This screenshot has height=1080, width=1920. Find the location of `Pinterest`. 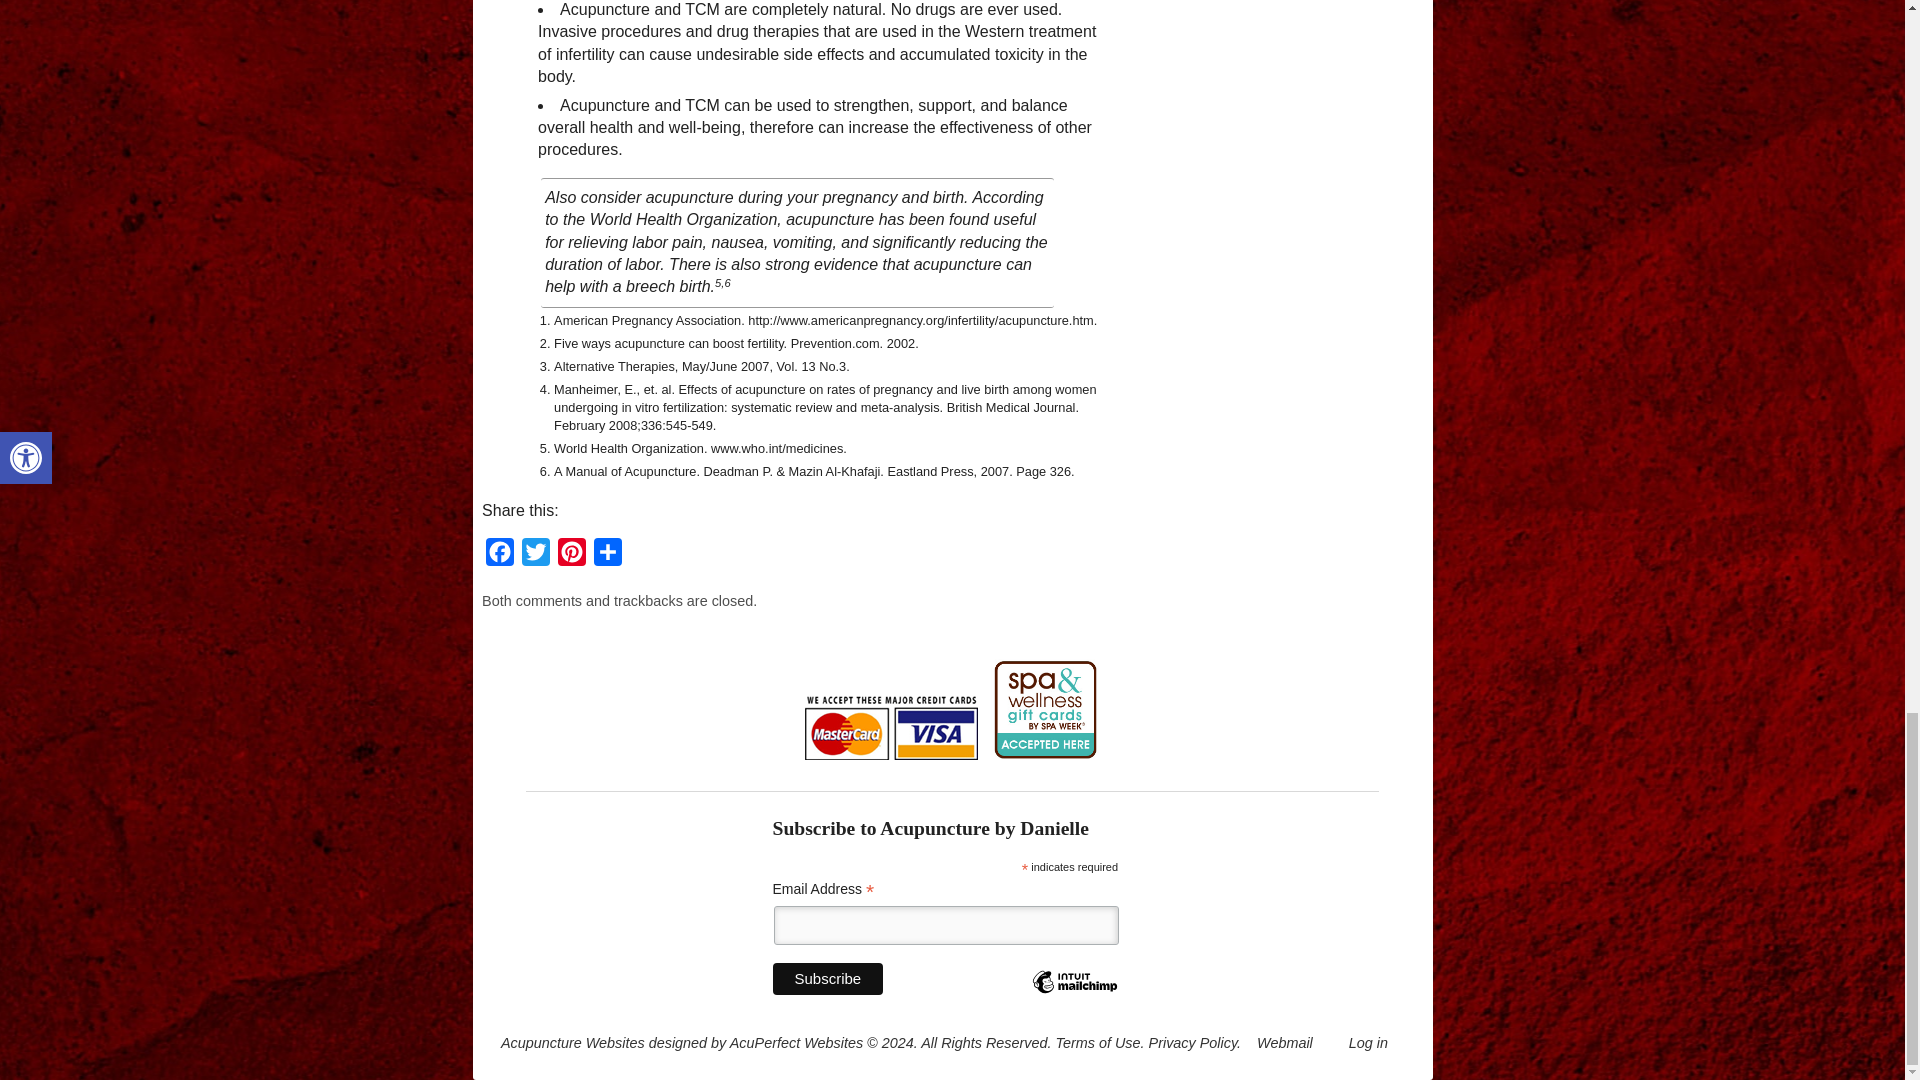

Pinterest is located at coordinates (572, 556).